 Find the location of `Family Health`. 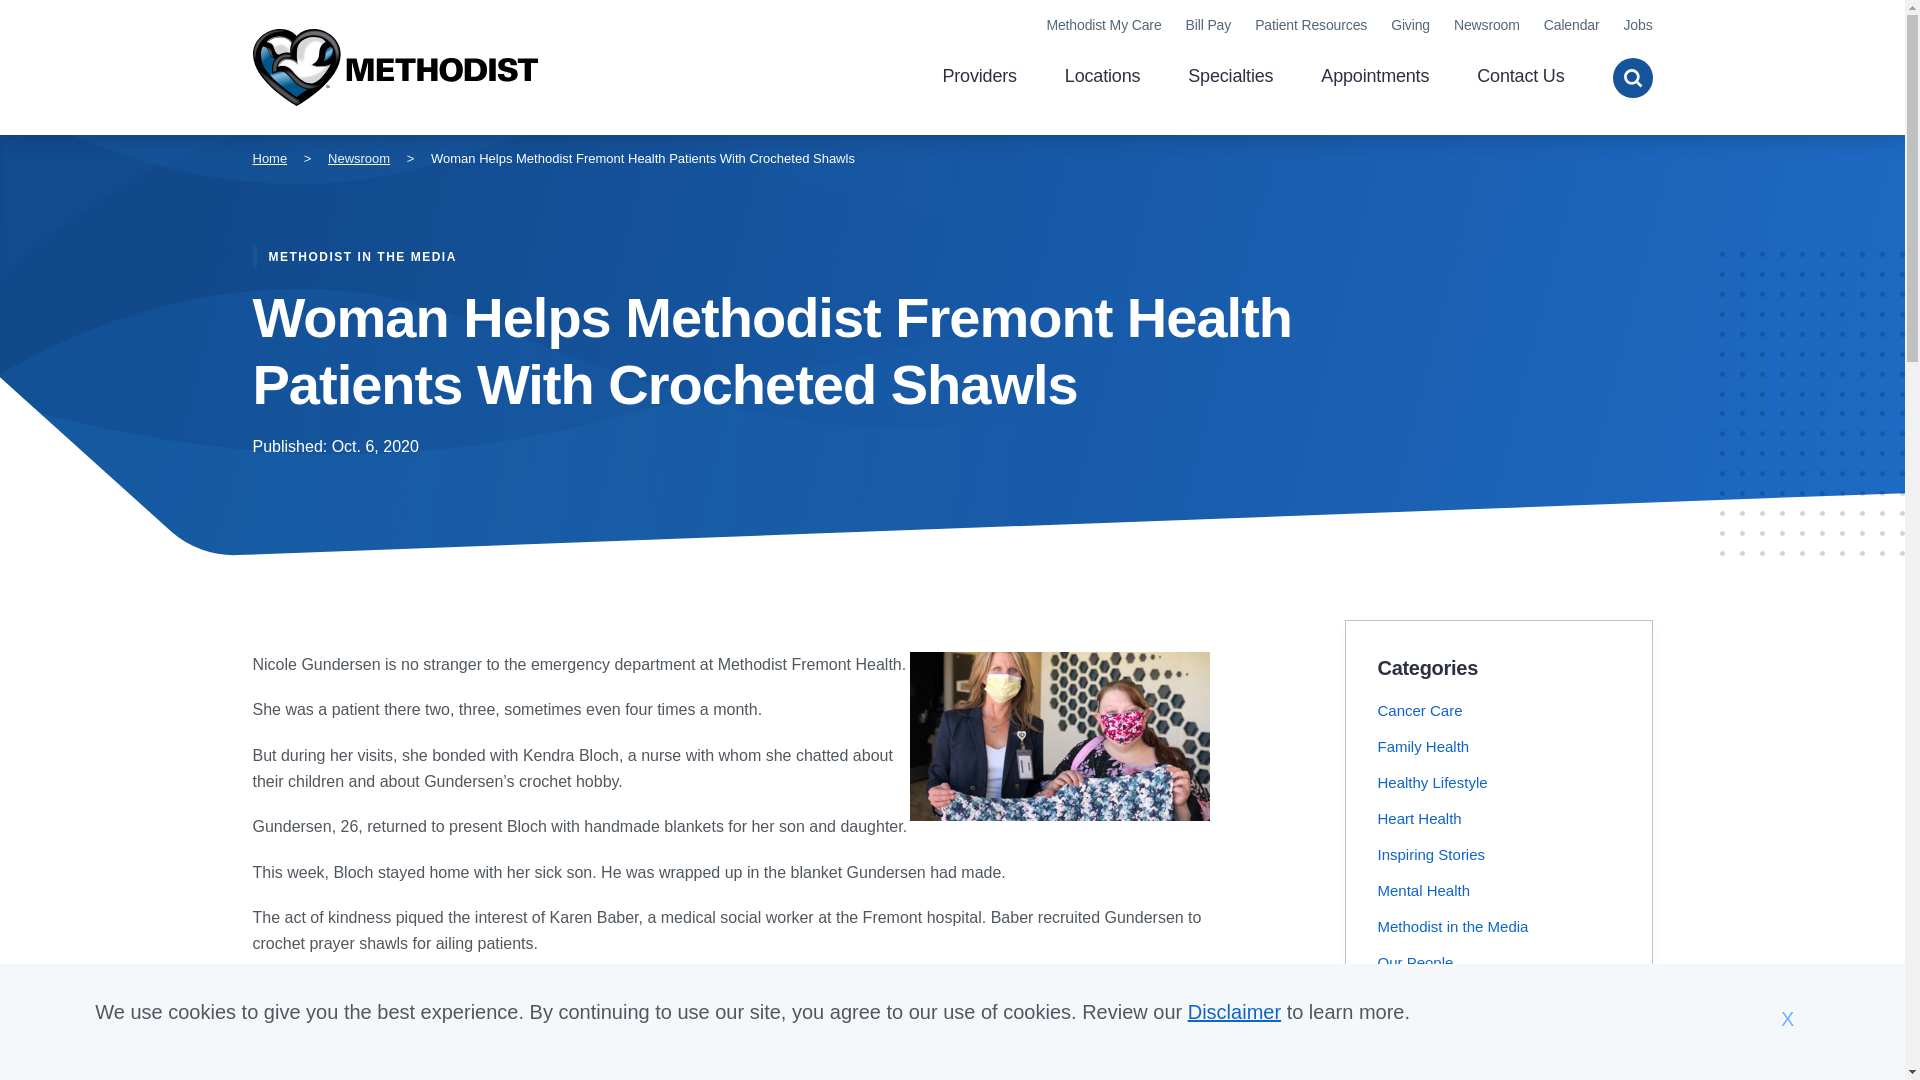

Family Health is located at coordinates (1424, 746).